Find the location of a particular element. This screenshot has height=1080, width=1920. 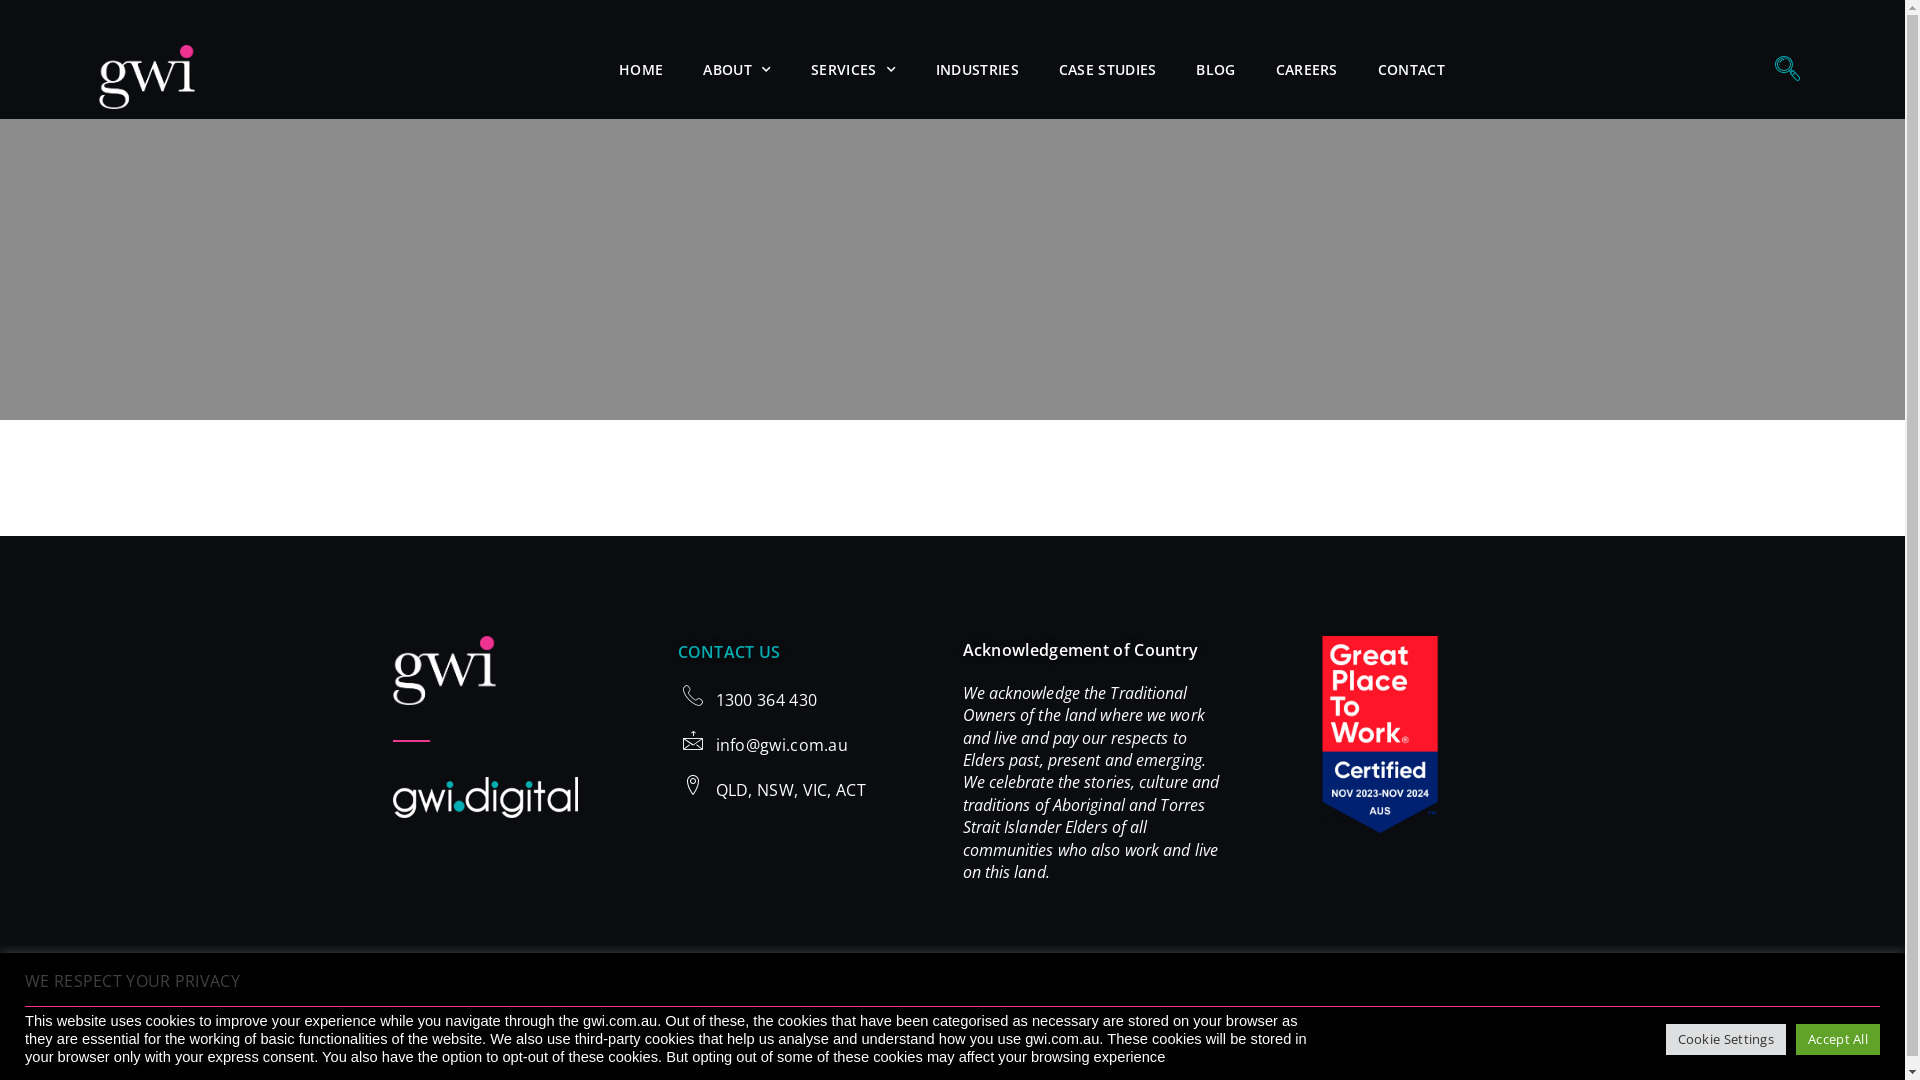

Search is located at coordinates (952, 28).